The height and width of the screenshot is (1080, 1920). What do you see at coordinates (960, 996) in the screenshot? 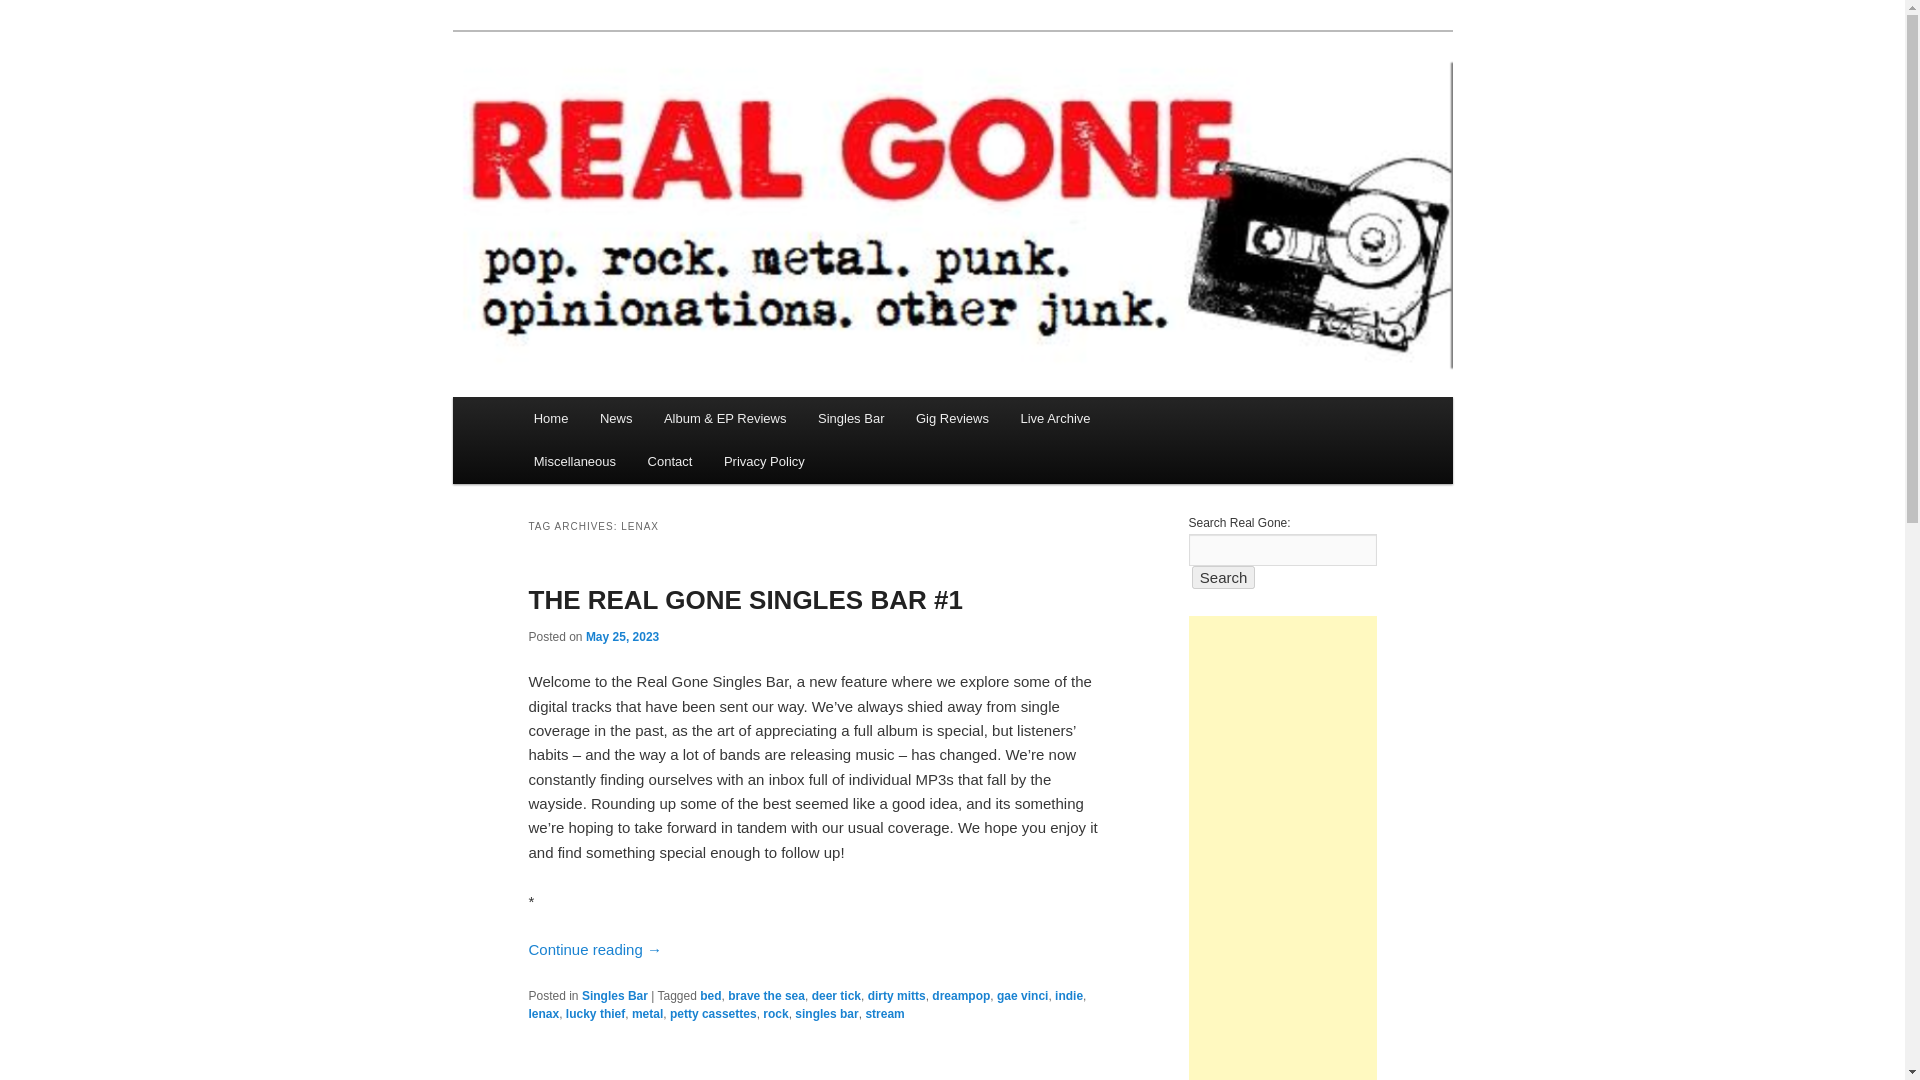
I see `dreampop` at bounding box center [960, 996].